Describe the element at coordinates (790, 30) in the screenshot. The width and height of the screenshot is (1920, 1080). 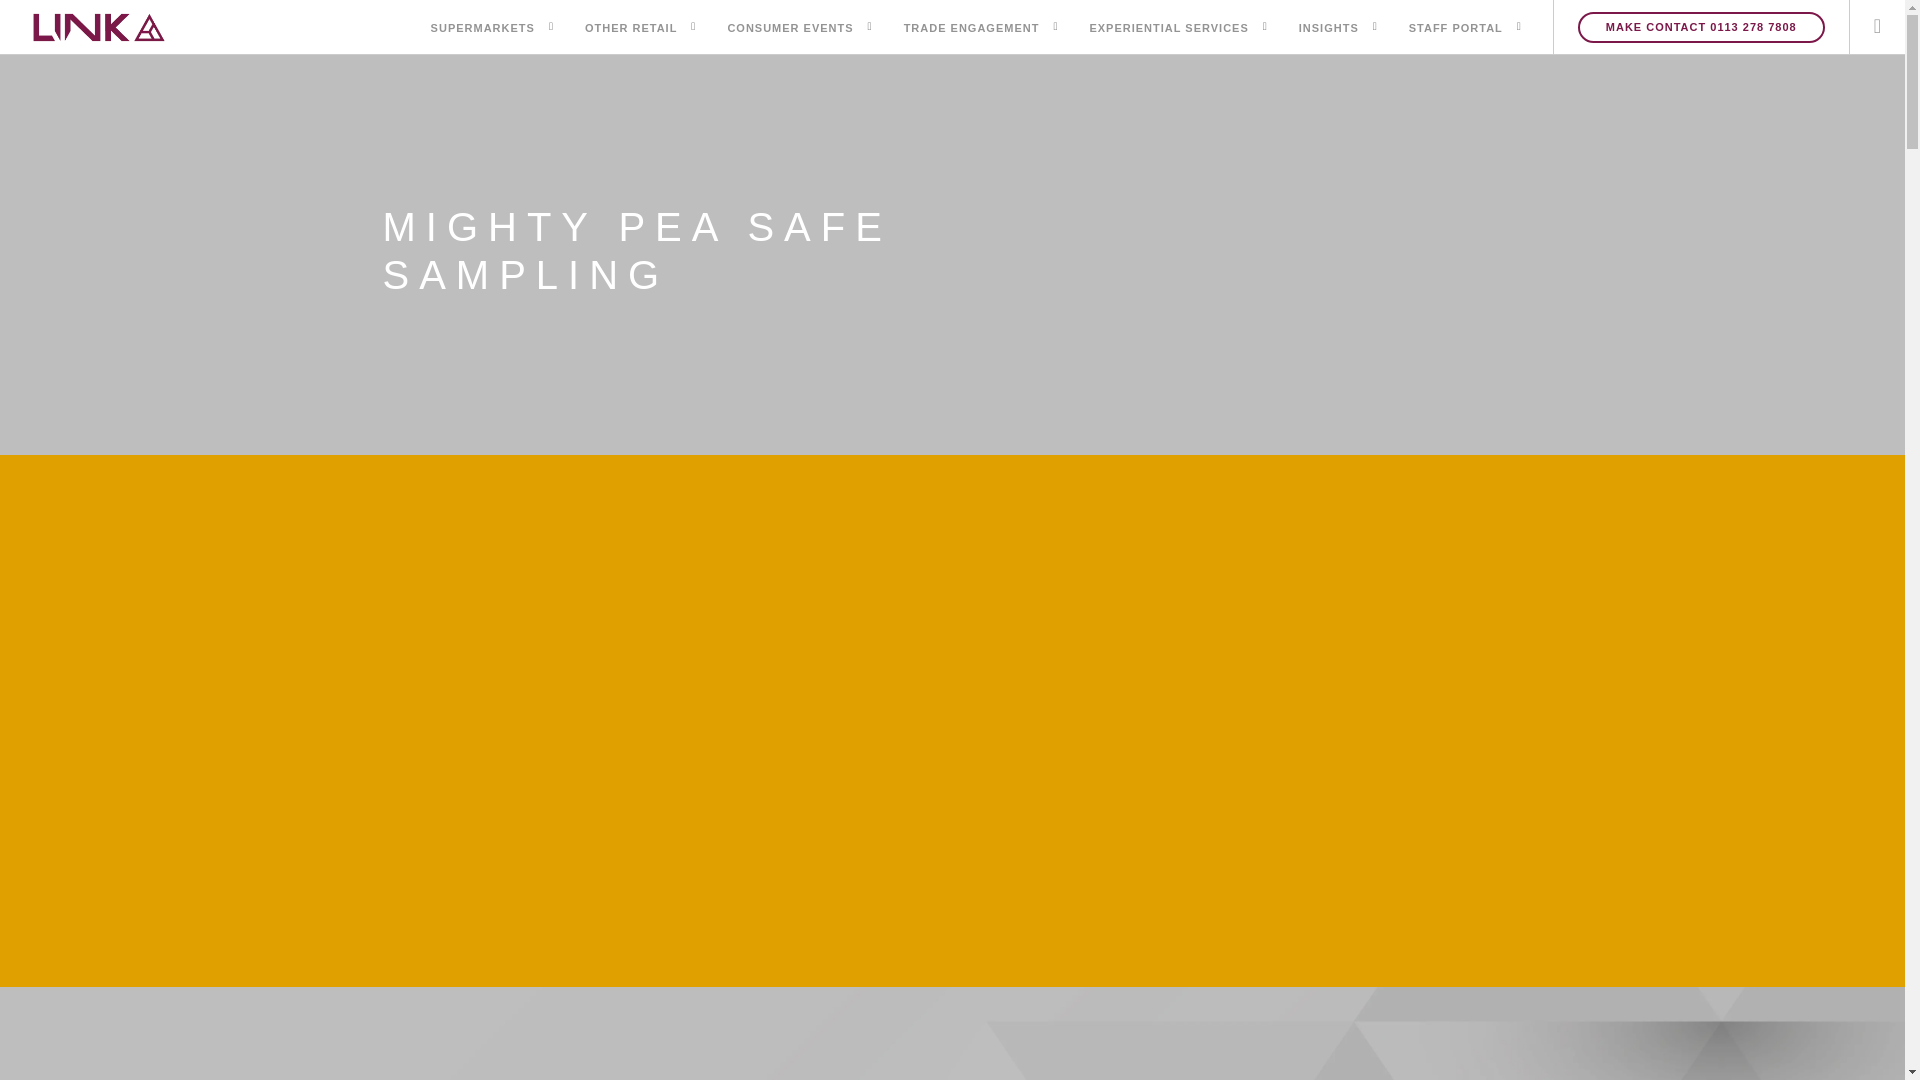
I see `CONSUMER EVENTS` at that location.